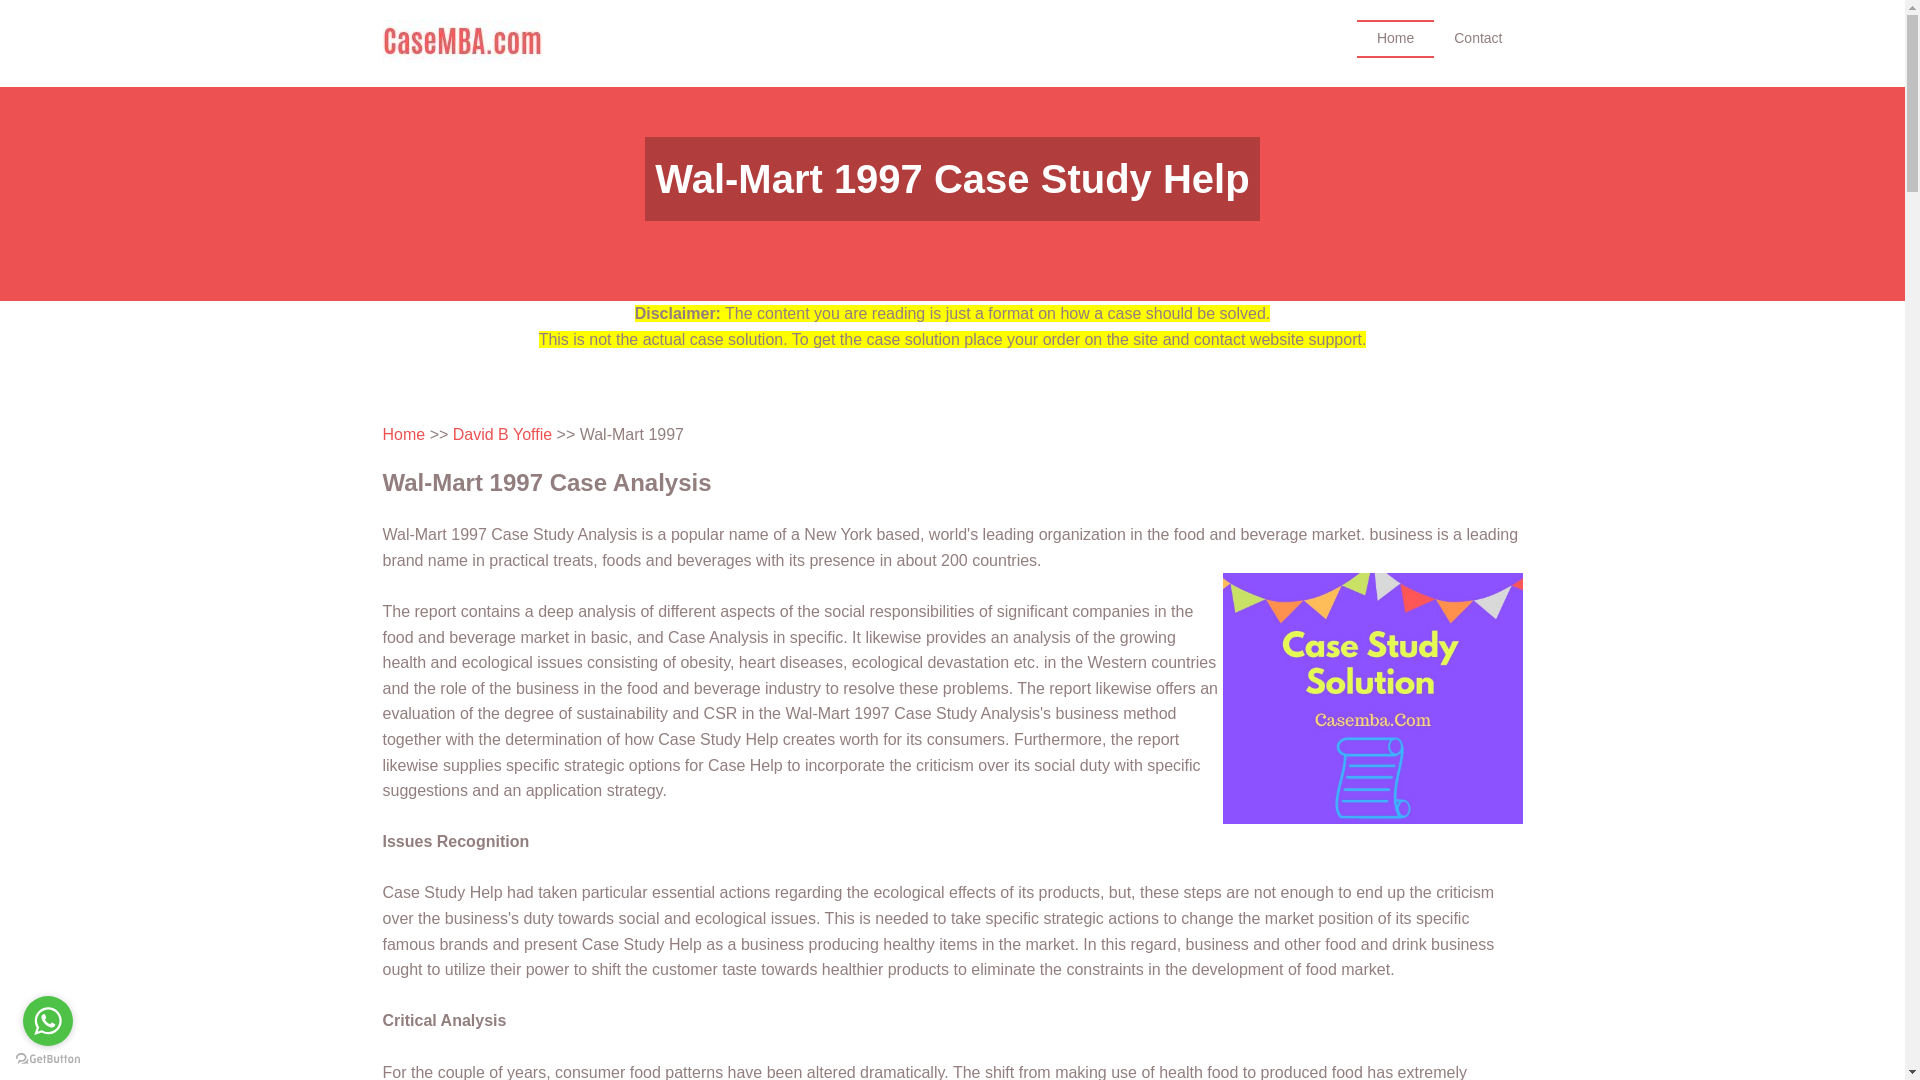 This screenshot has height=1080, width=1920. I want to click on Contact, so click(1478, 38).